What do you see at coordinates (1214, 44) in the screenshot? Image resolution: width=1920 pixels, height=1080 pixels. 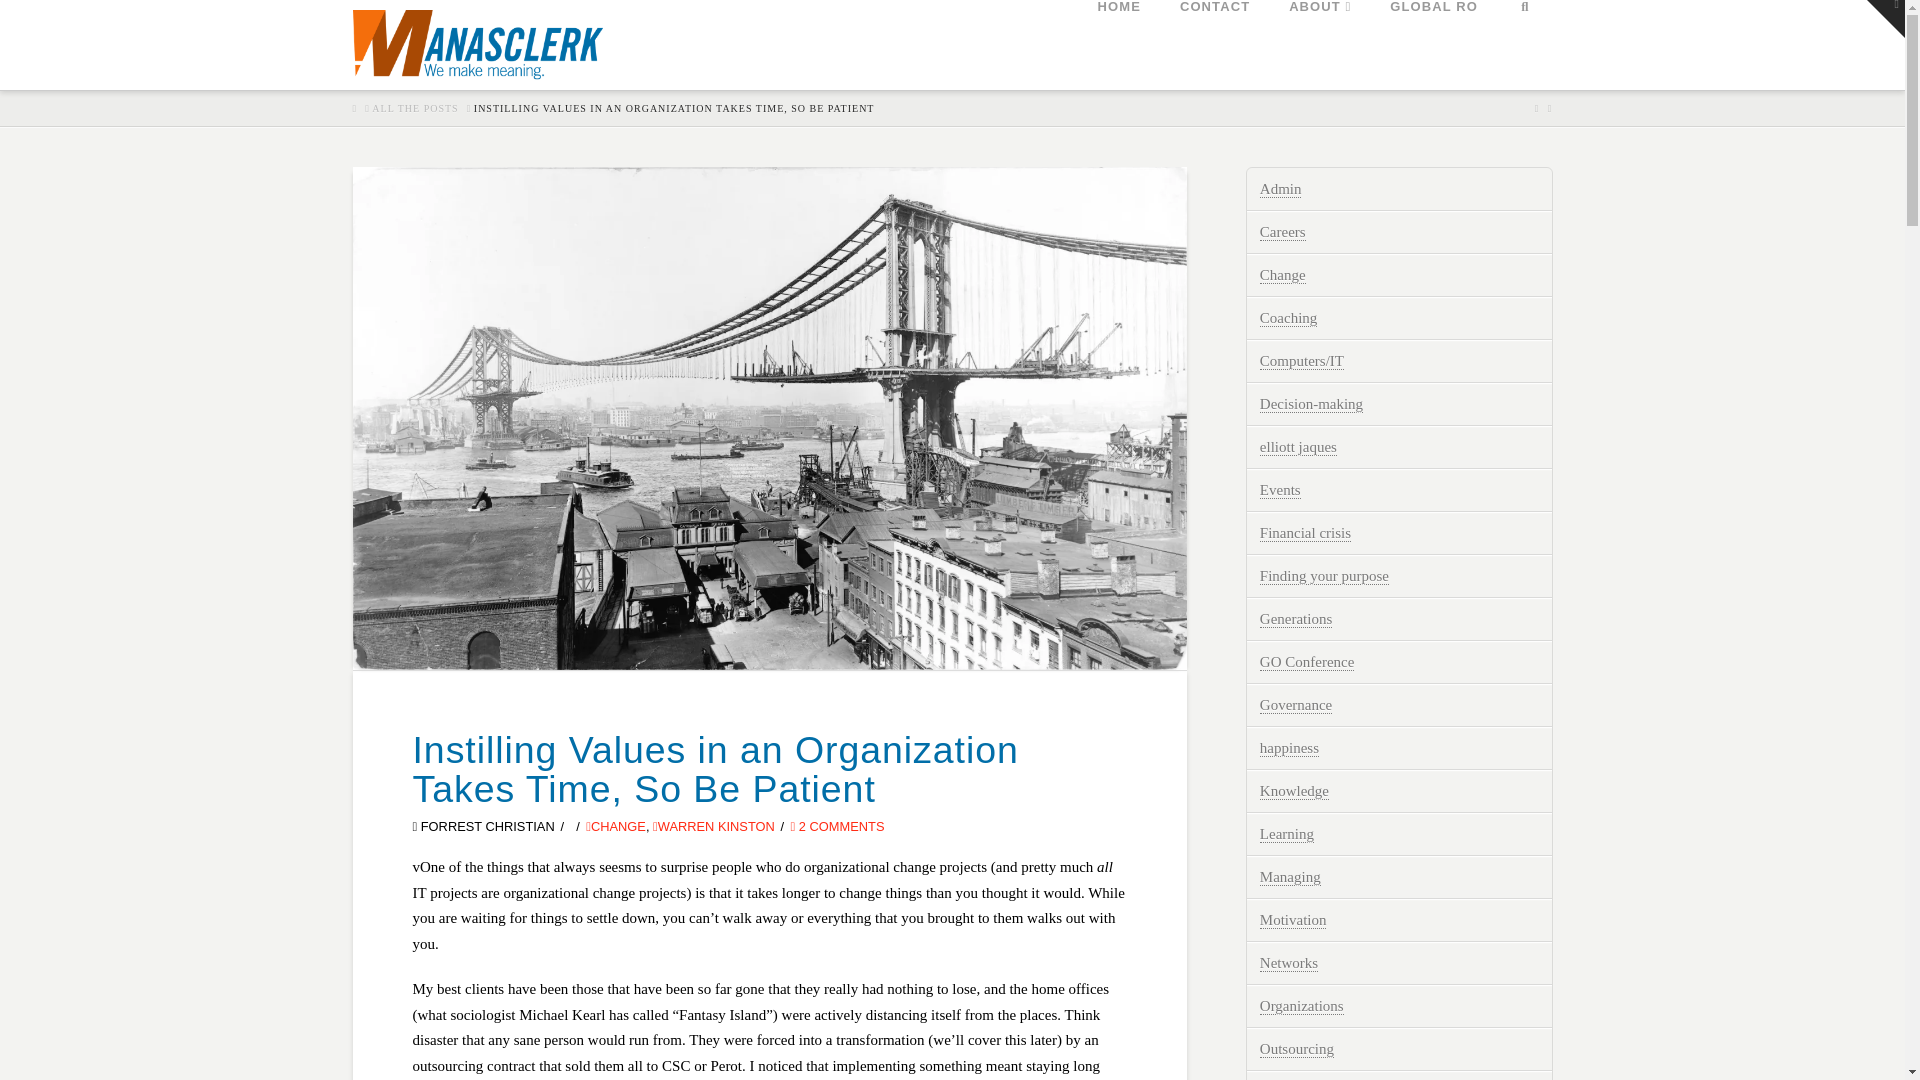 I see `CONTACT` at bounding box center [1214, 44].